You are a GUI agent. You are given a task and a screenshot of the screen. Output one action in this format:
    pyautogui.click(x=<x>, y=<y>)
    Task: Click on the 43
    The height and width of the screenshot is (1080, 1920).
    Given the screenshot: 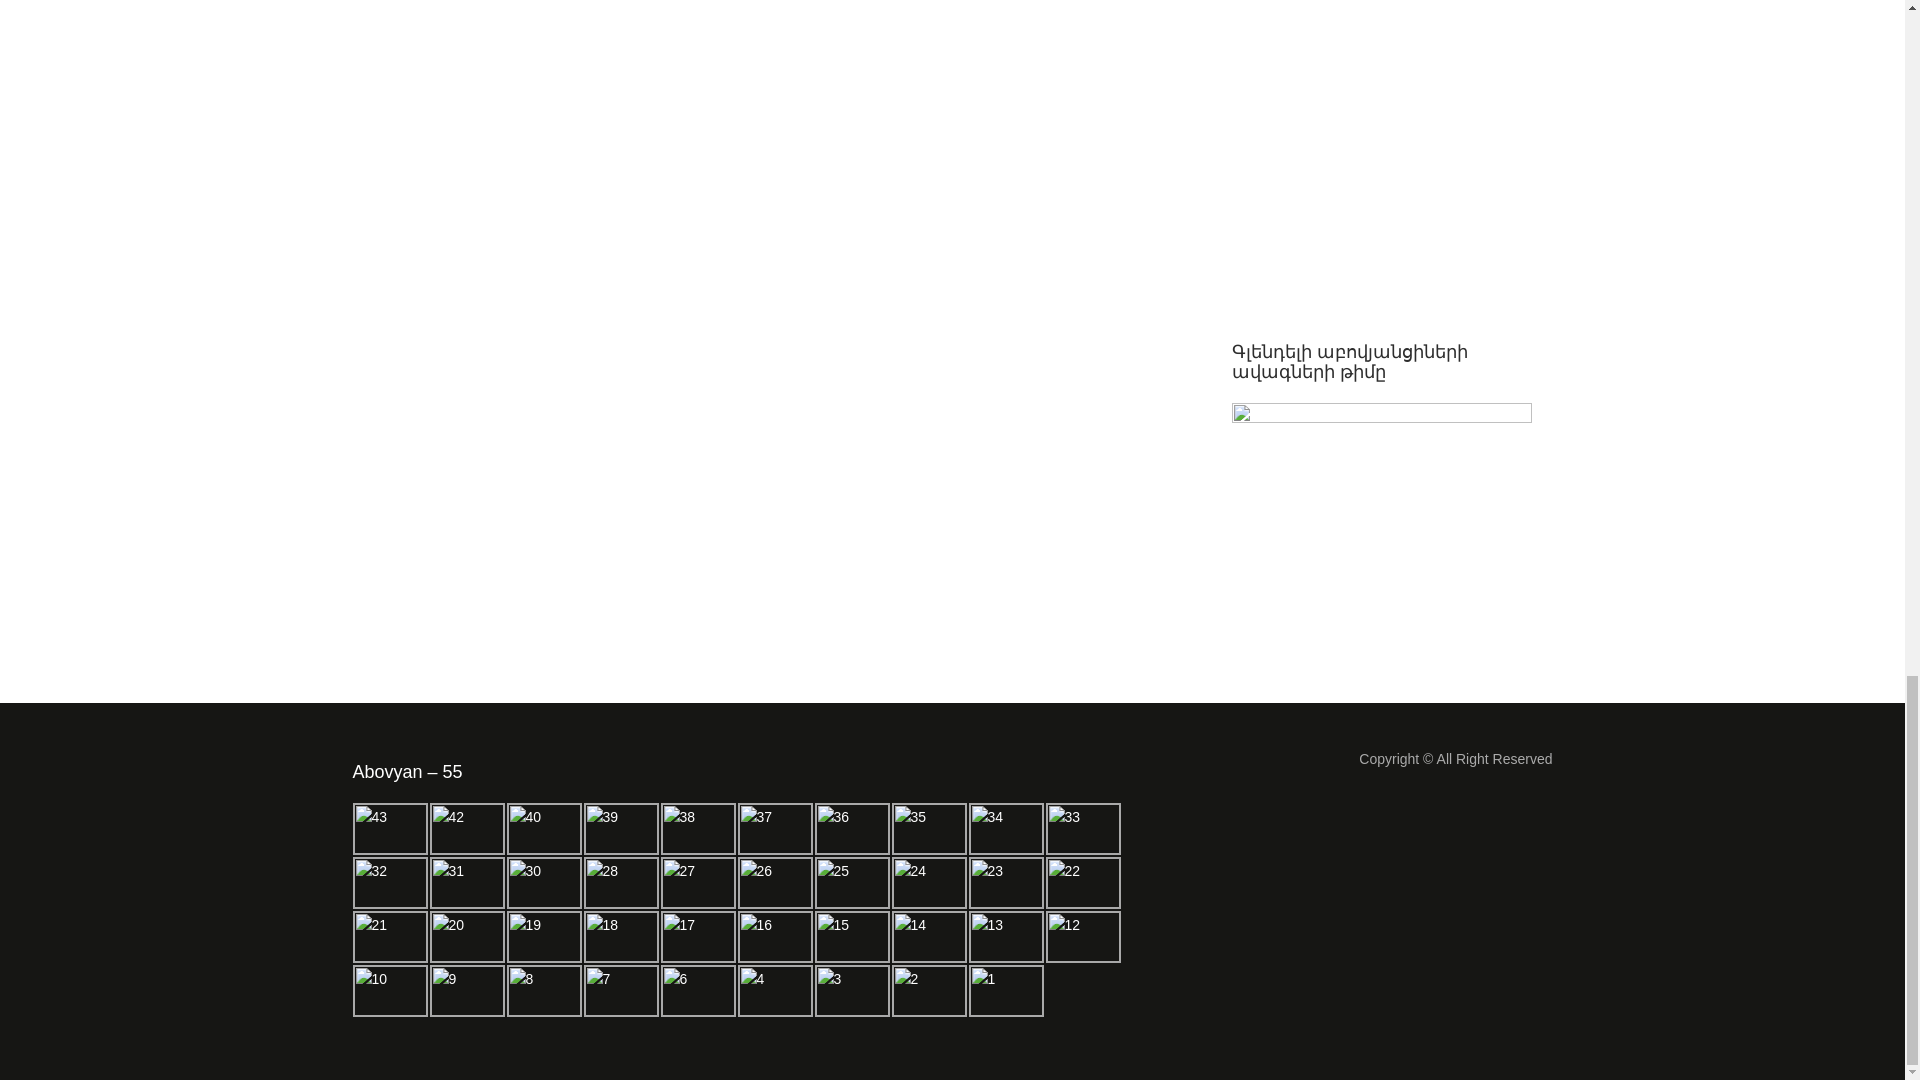 What is the action you would take?
    pyautogui.click(x=388, y=829)
    